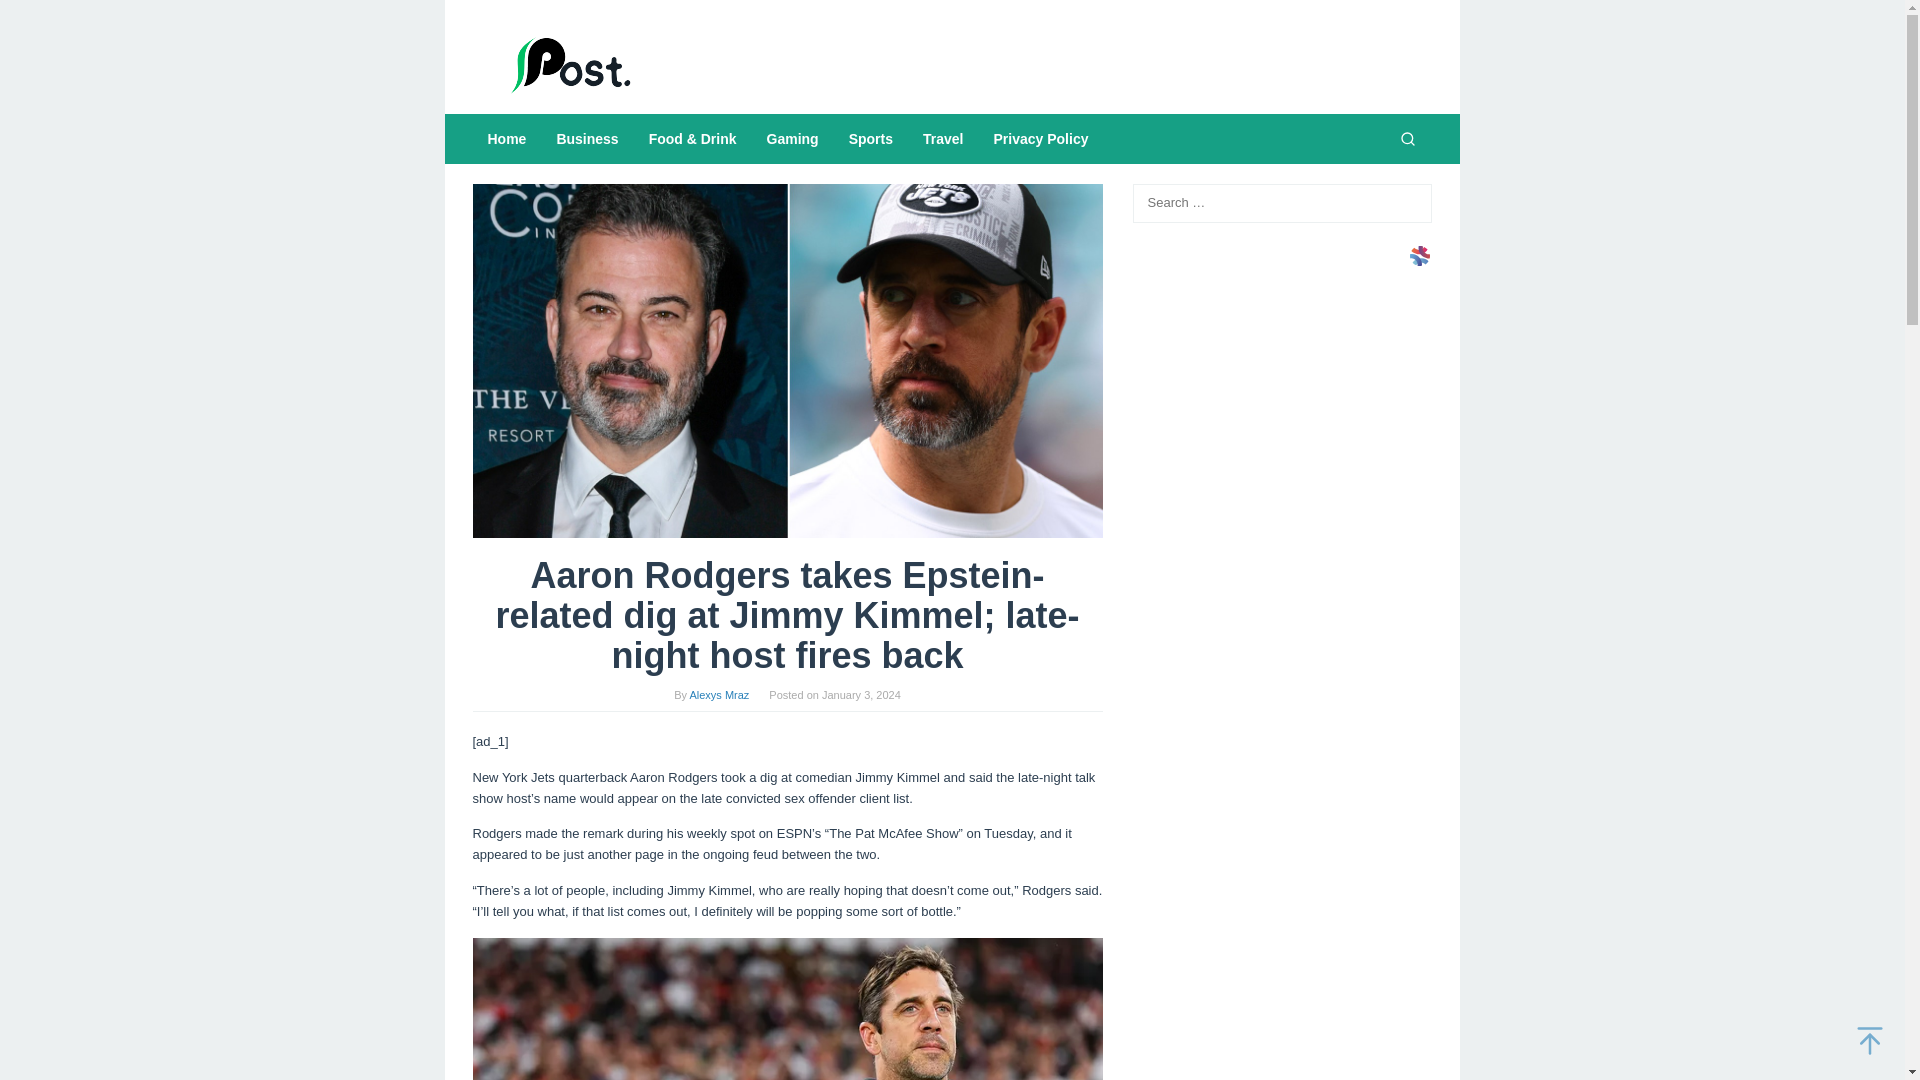  Describe the element at coordinates (587, 139) in the screenshot. I see `Business` at that location.